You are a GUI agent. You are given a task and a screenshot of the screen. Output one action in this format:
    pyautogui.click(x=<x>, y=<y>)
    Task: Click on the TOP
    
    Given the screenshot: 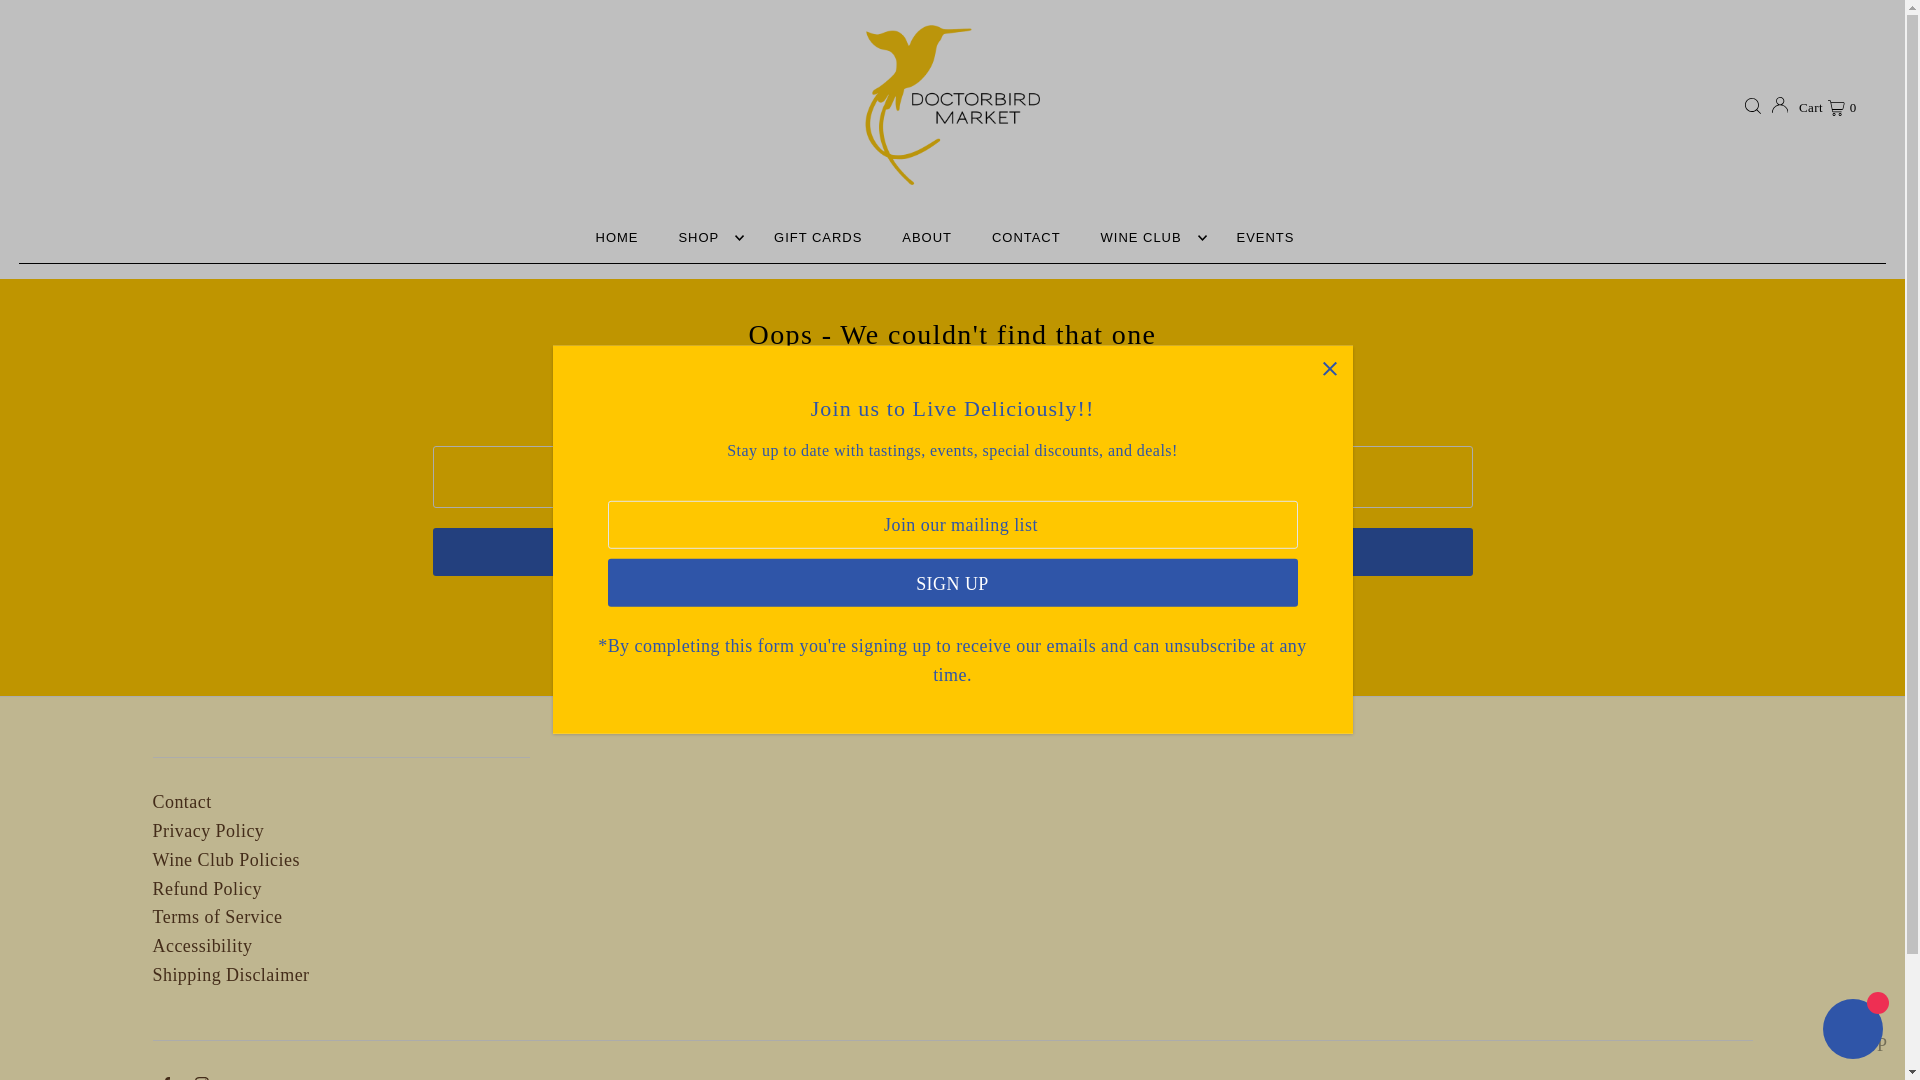 What is the action you would take?
    pyautogui.click(x=1870, y=1039)
    